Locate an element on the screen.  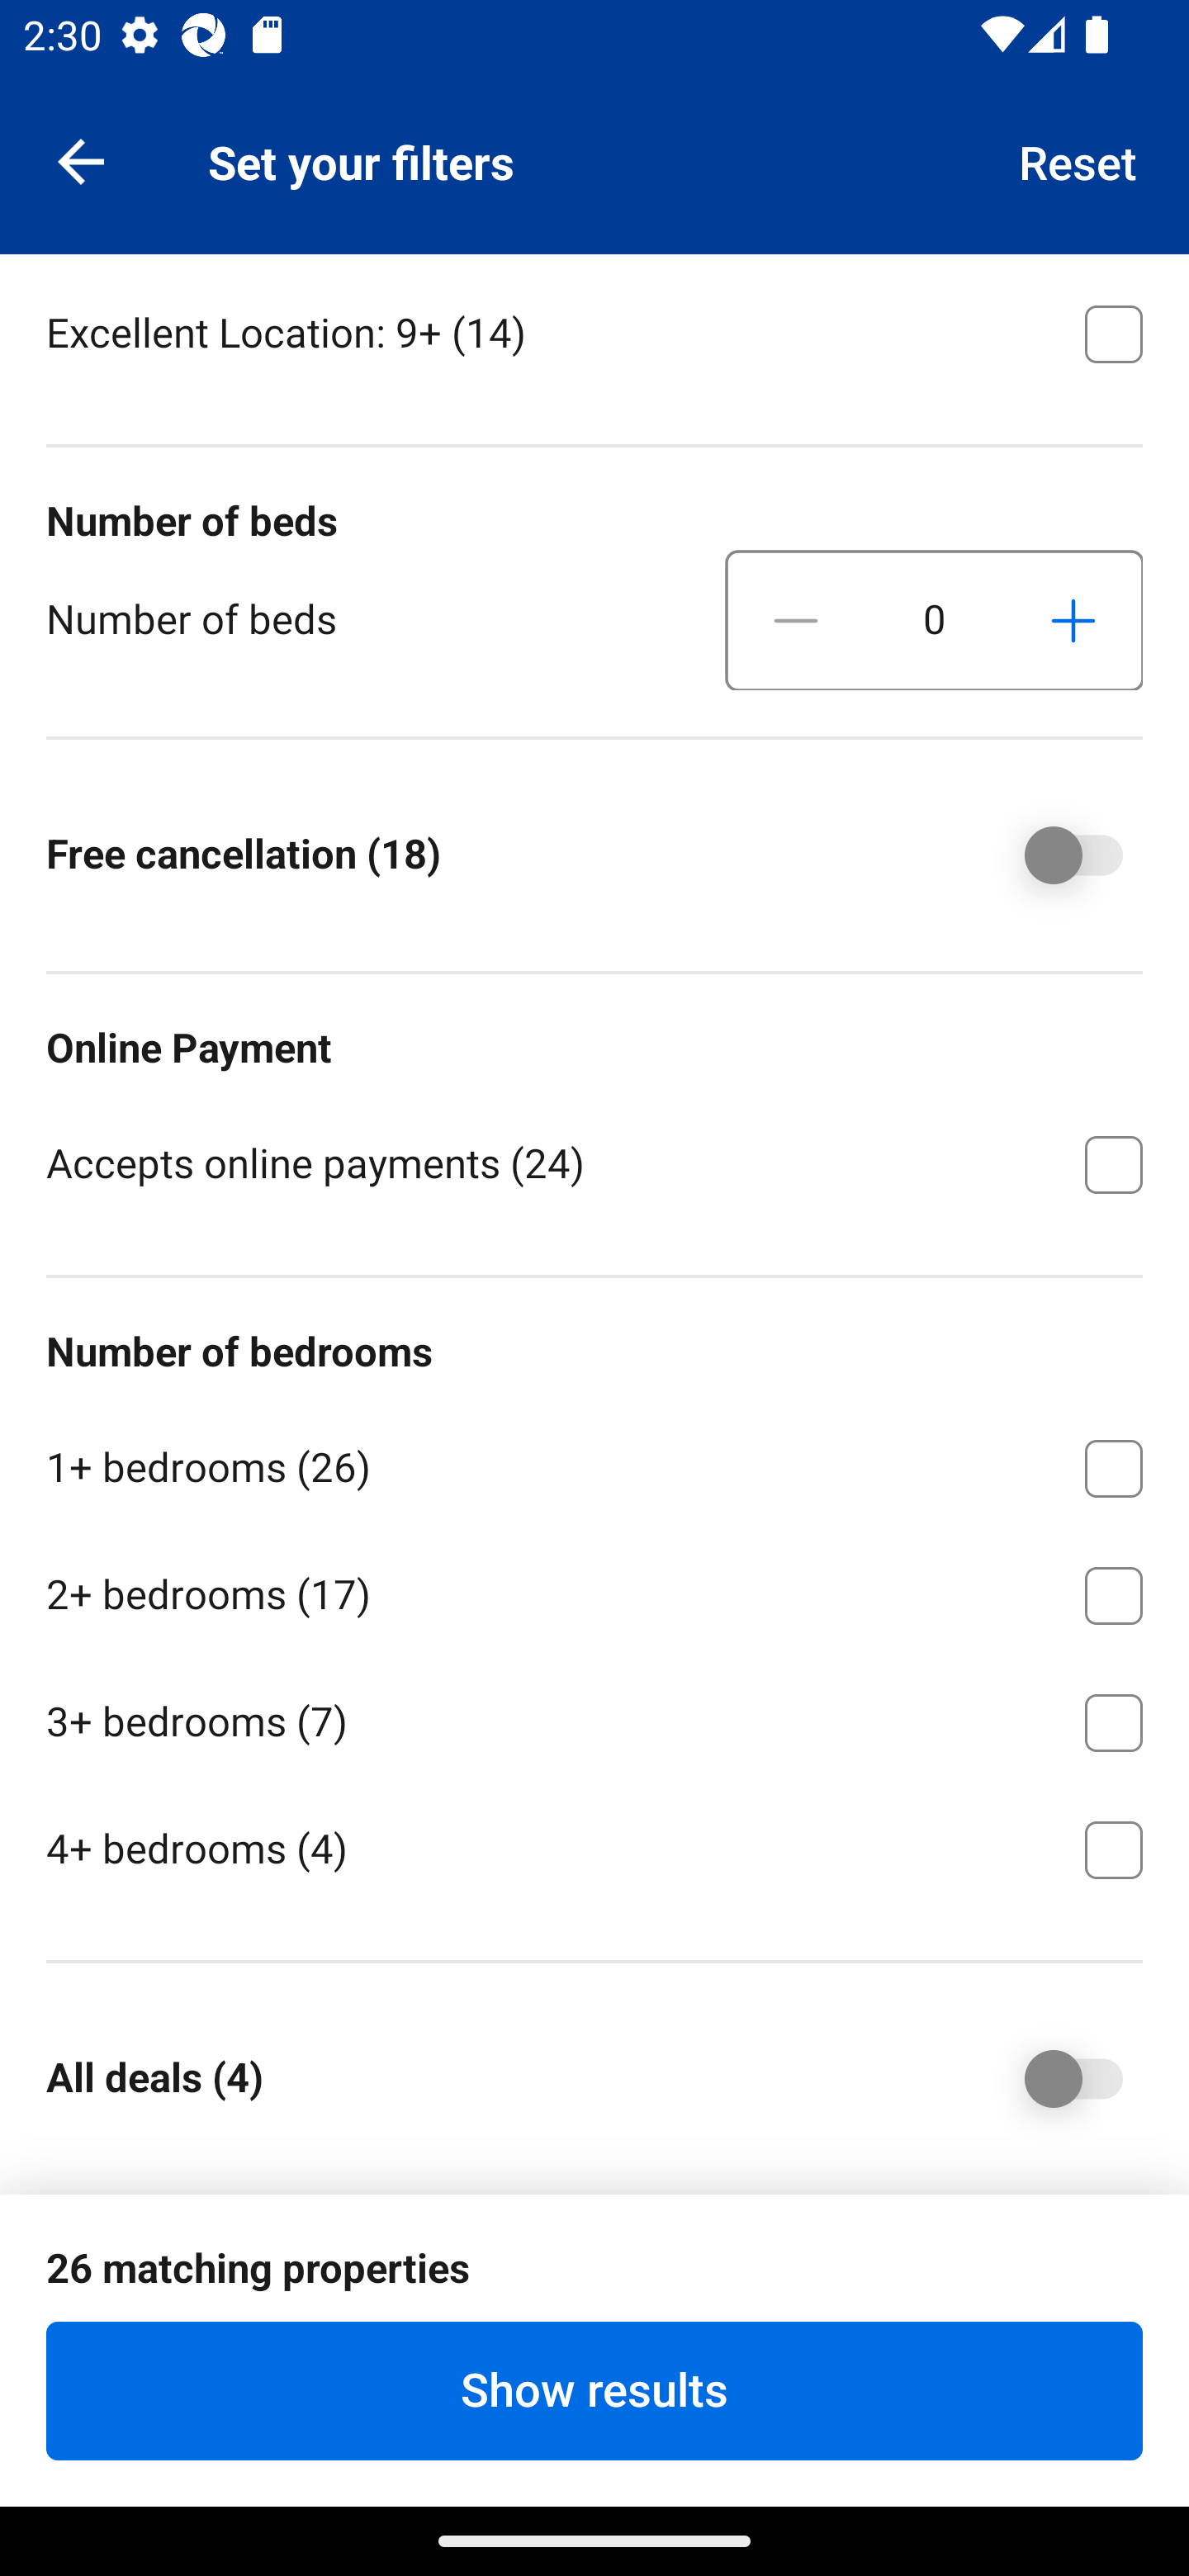
Free cancellation ⁦(18) is located at coordinates (1050, 855).